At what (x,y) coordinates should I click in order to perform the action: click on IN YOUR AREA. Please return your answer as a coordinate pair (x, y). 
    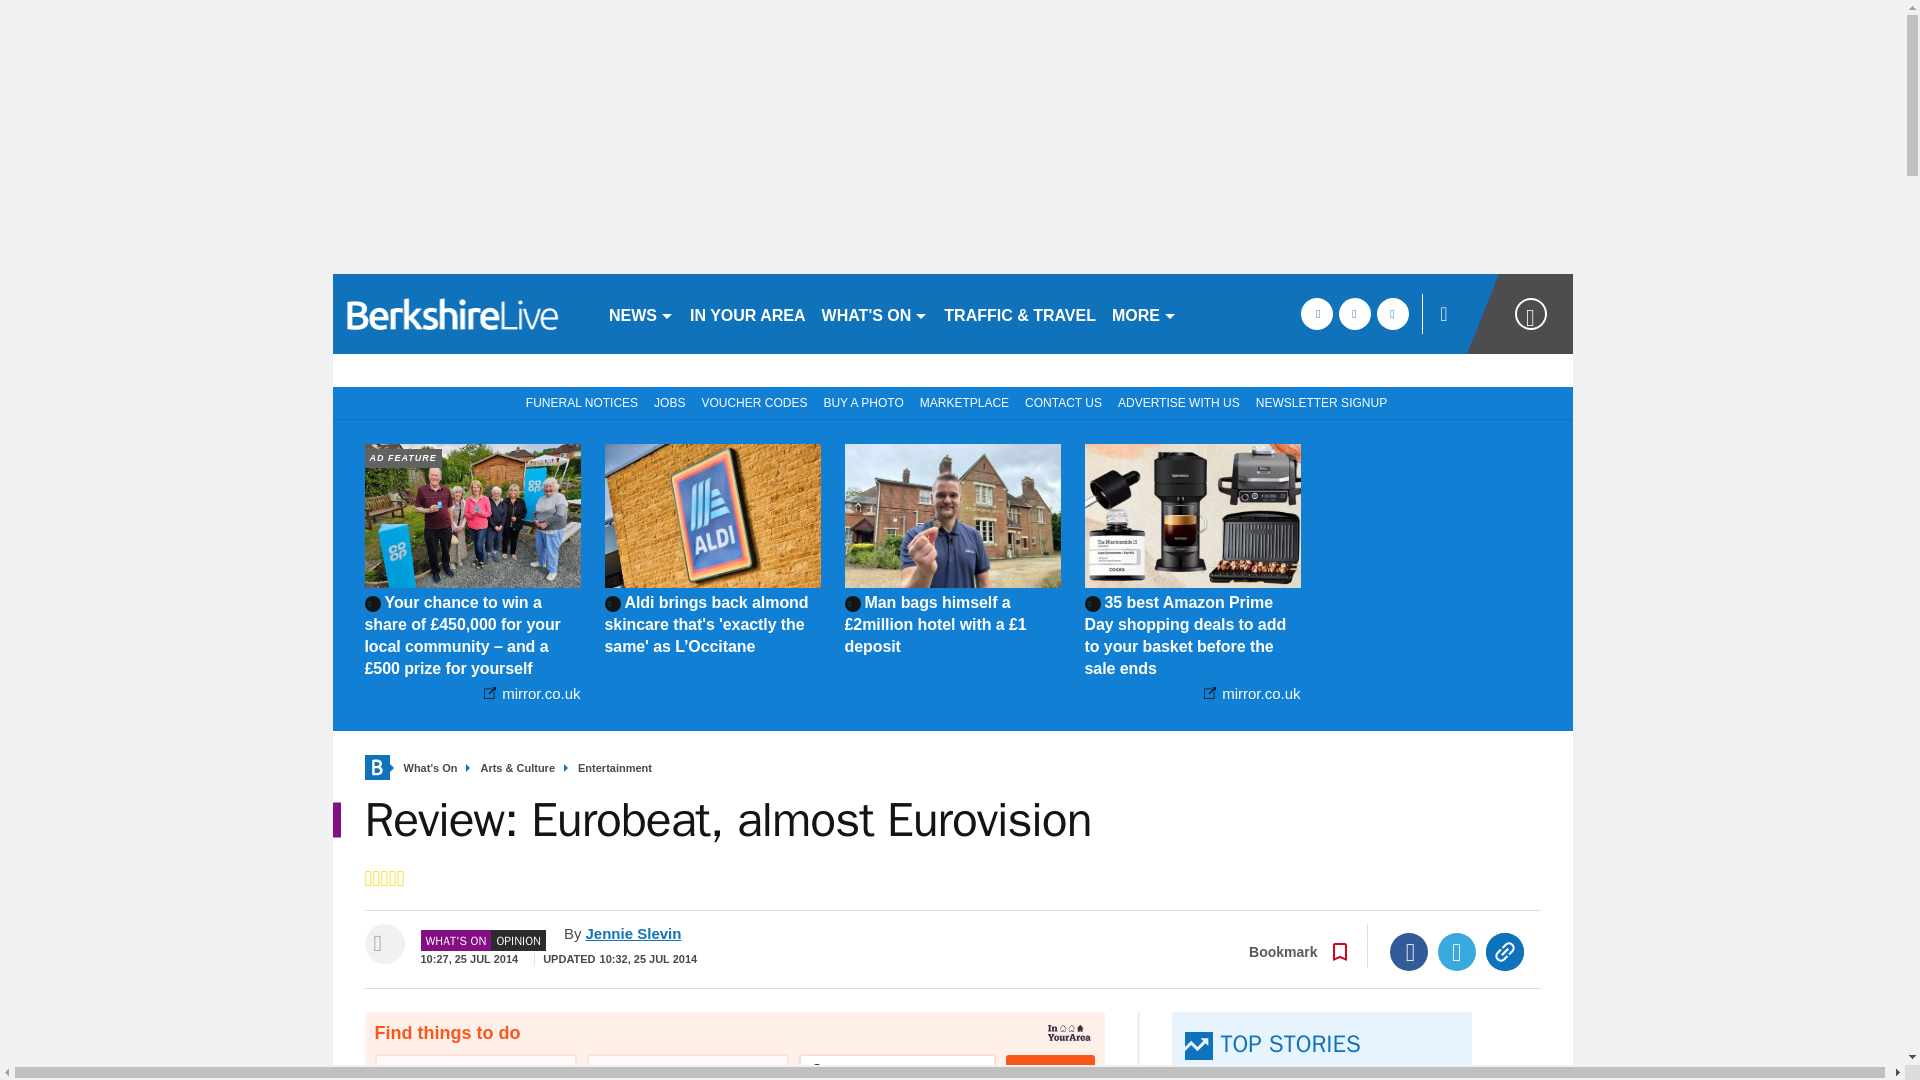
    Looking at the image, I should click on (748, 314).